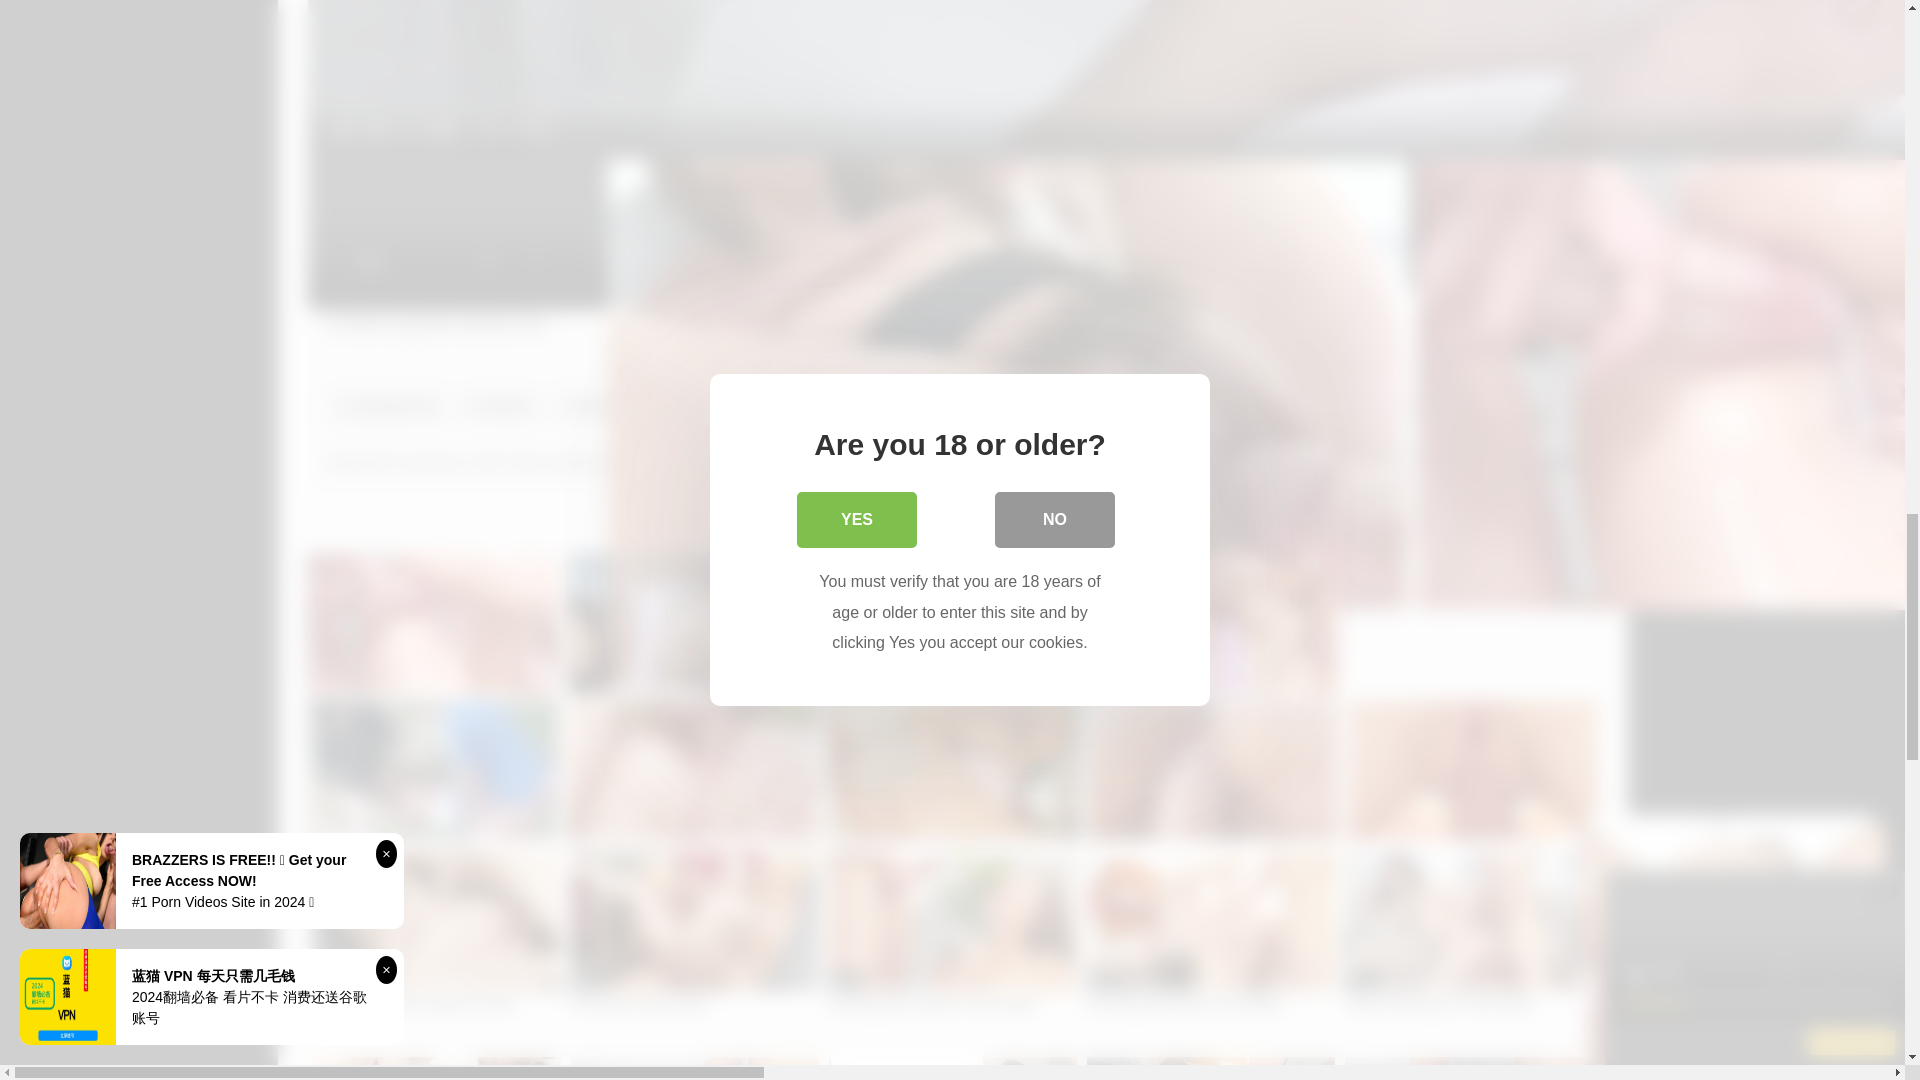 The height and width of the screenshot is (1080, 1920). Describe the element at coordinates (678, 406) in the screenshot. I see `brunett` at that location.